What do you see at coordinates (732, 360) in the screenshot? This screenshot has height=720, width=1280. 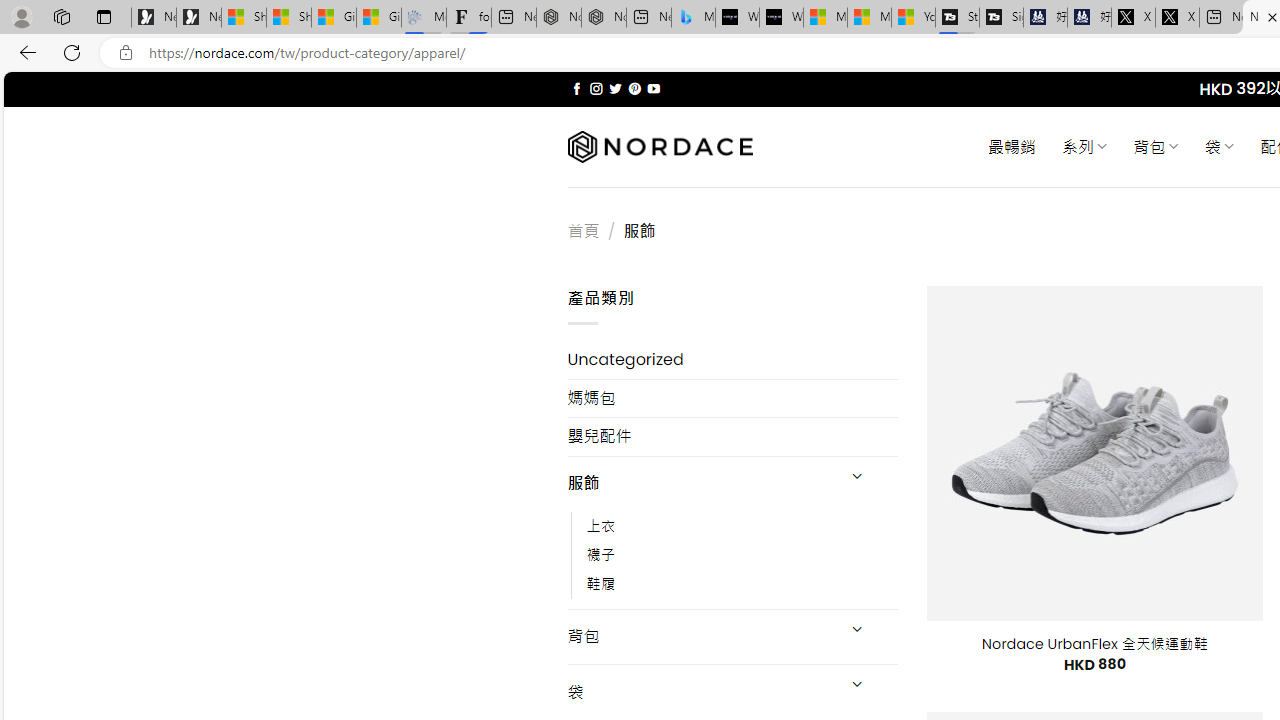 I see `Uncategorized` at bounding box center [732, 360].